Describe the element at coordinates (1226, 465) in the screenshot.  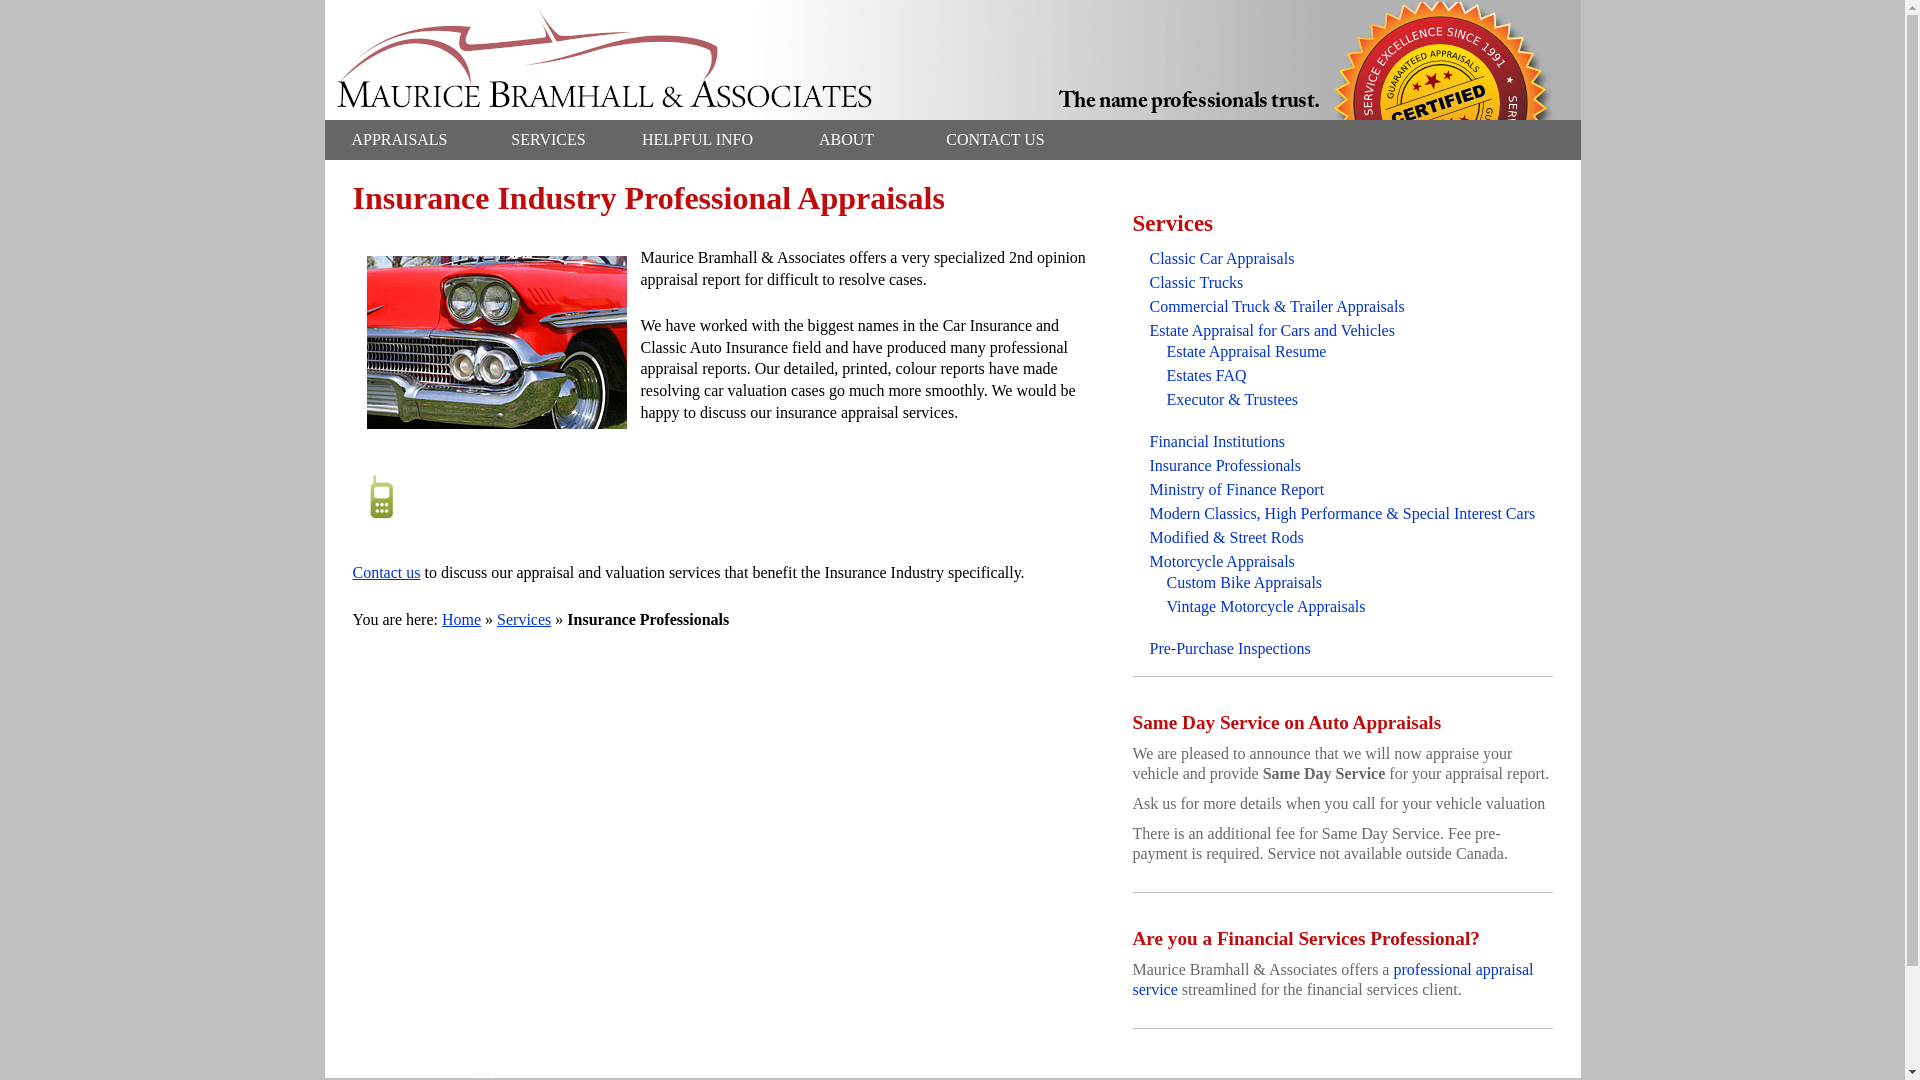
I see `Insurance Professionals` at that location.